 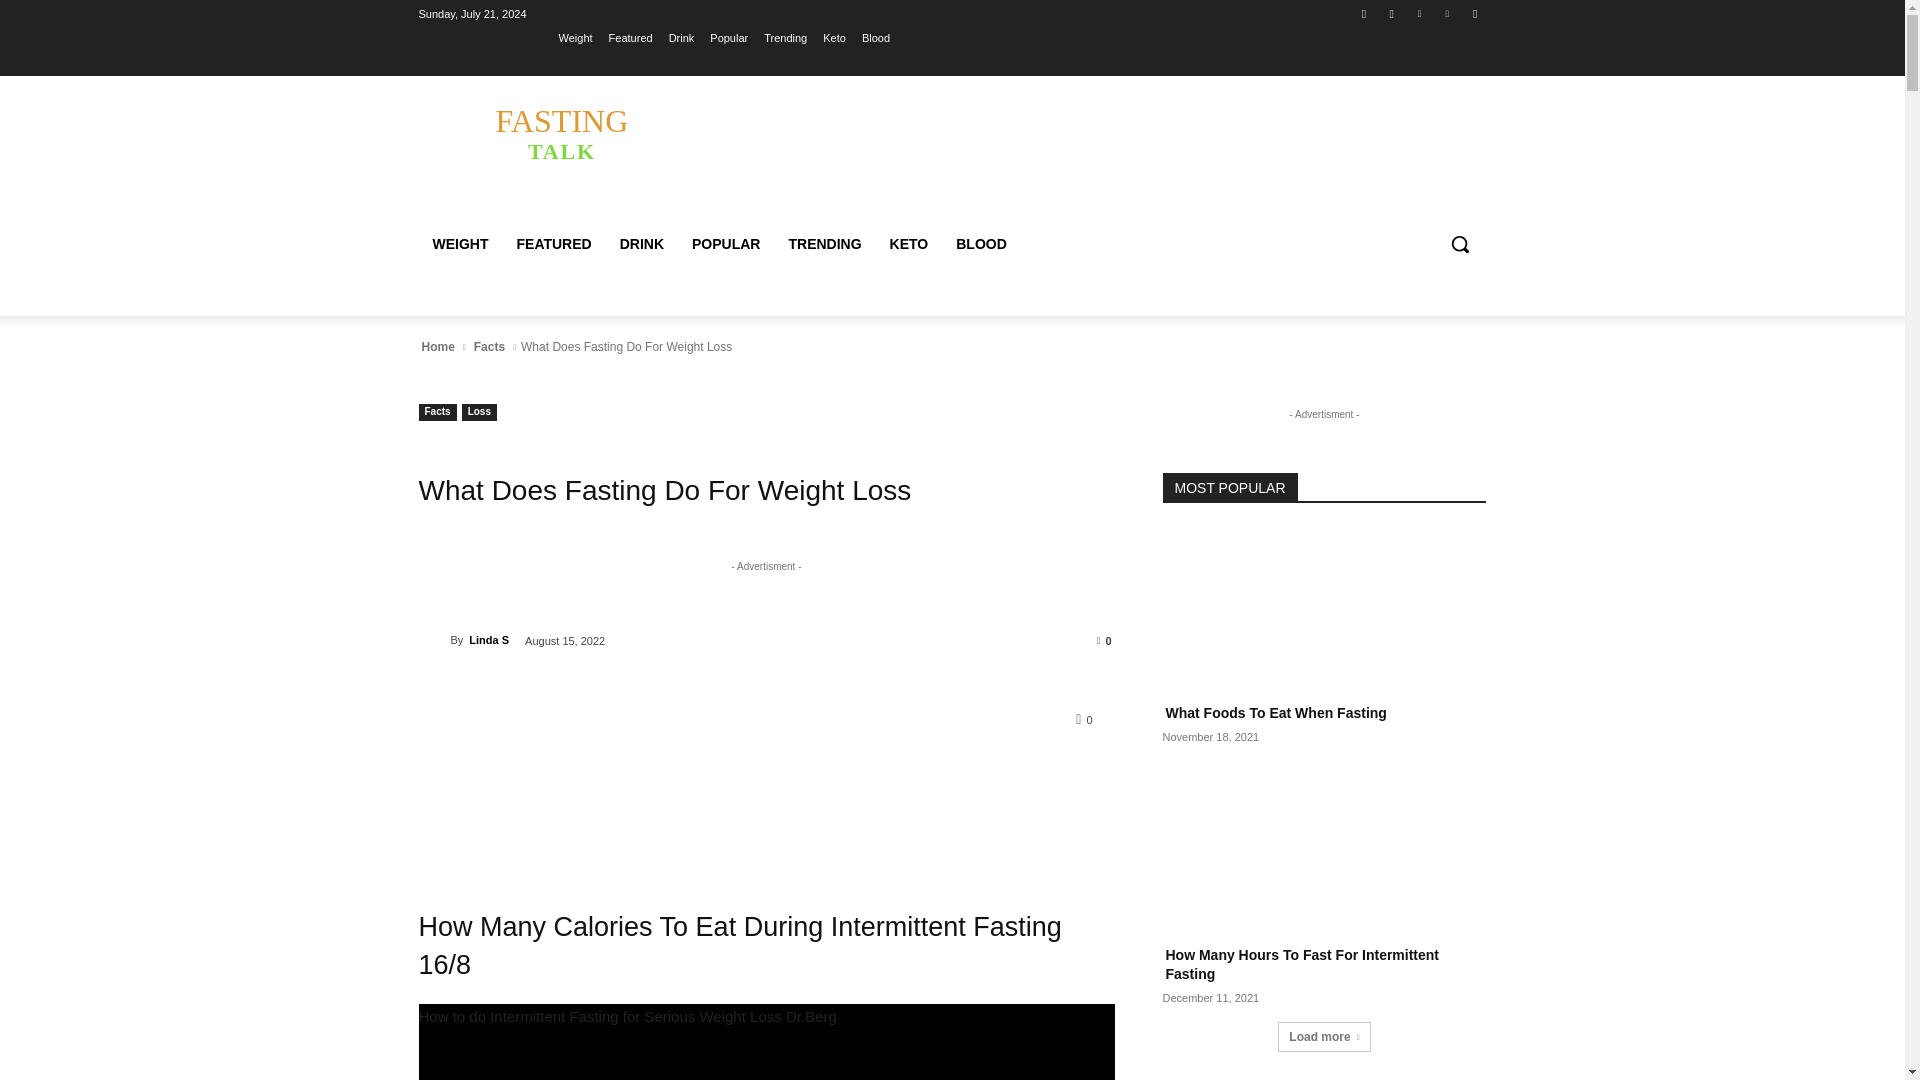 What do you see at coordinates (785, 37) in the screenshot?
I see `Twitter` at bounding box center [785, 37].